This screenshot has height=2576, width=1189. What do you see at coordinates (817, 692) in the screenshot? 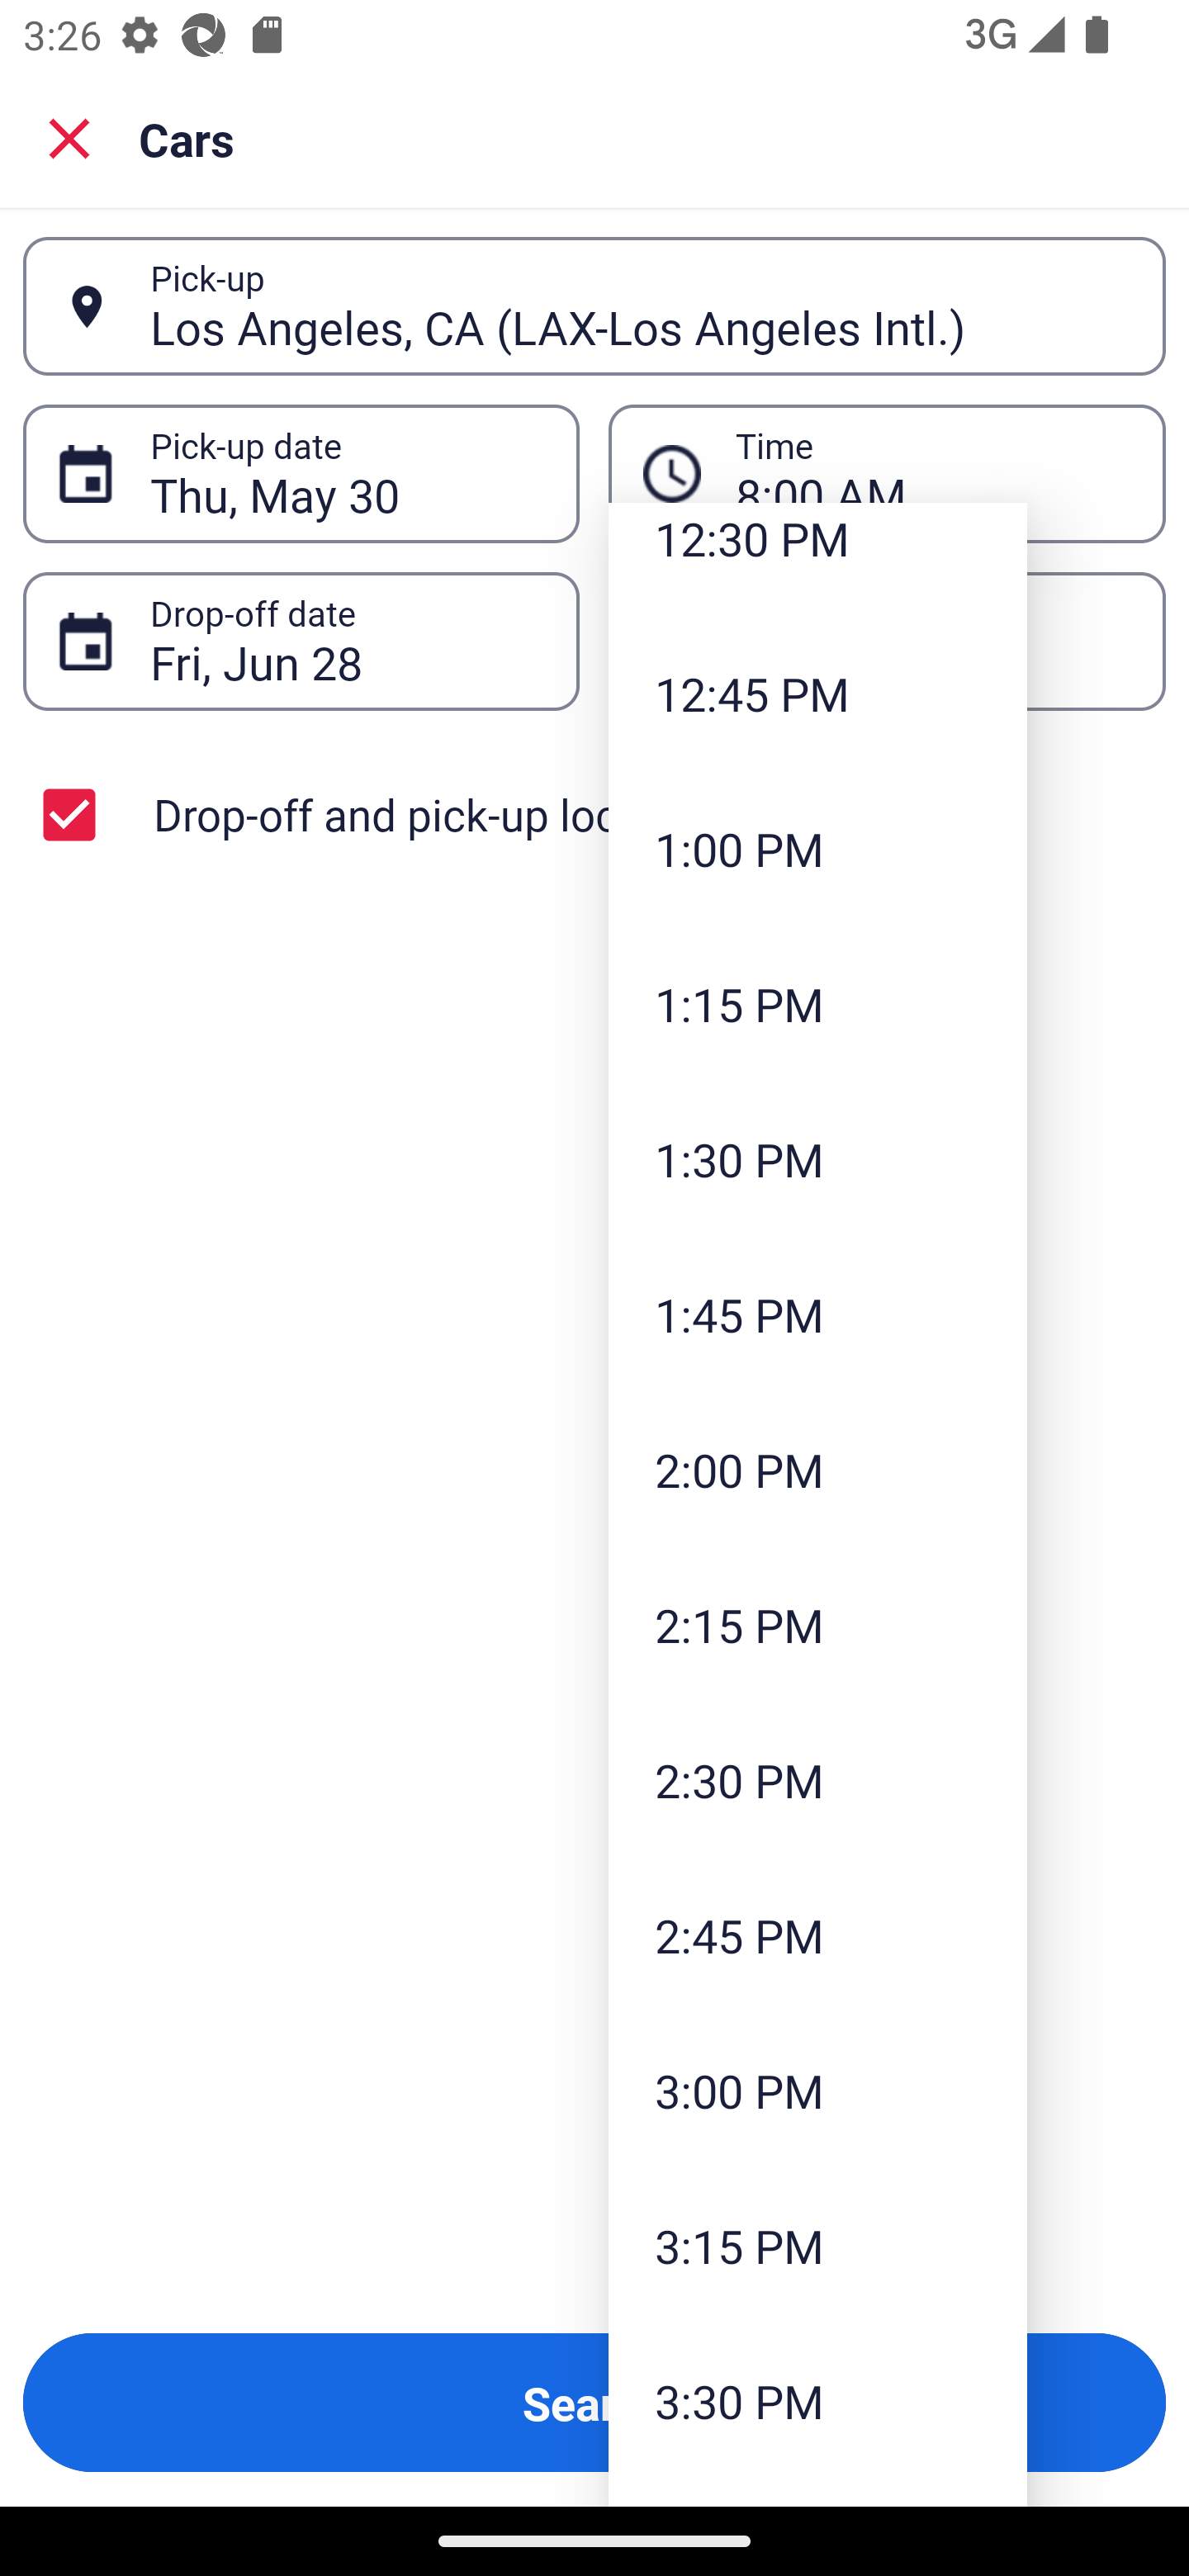
I see `12:45 PM` at bounding box center [817, 692].